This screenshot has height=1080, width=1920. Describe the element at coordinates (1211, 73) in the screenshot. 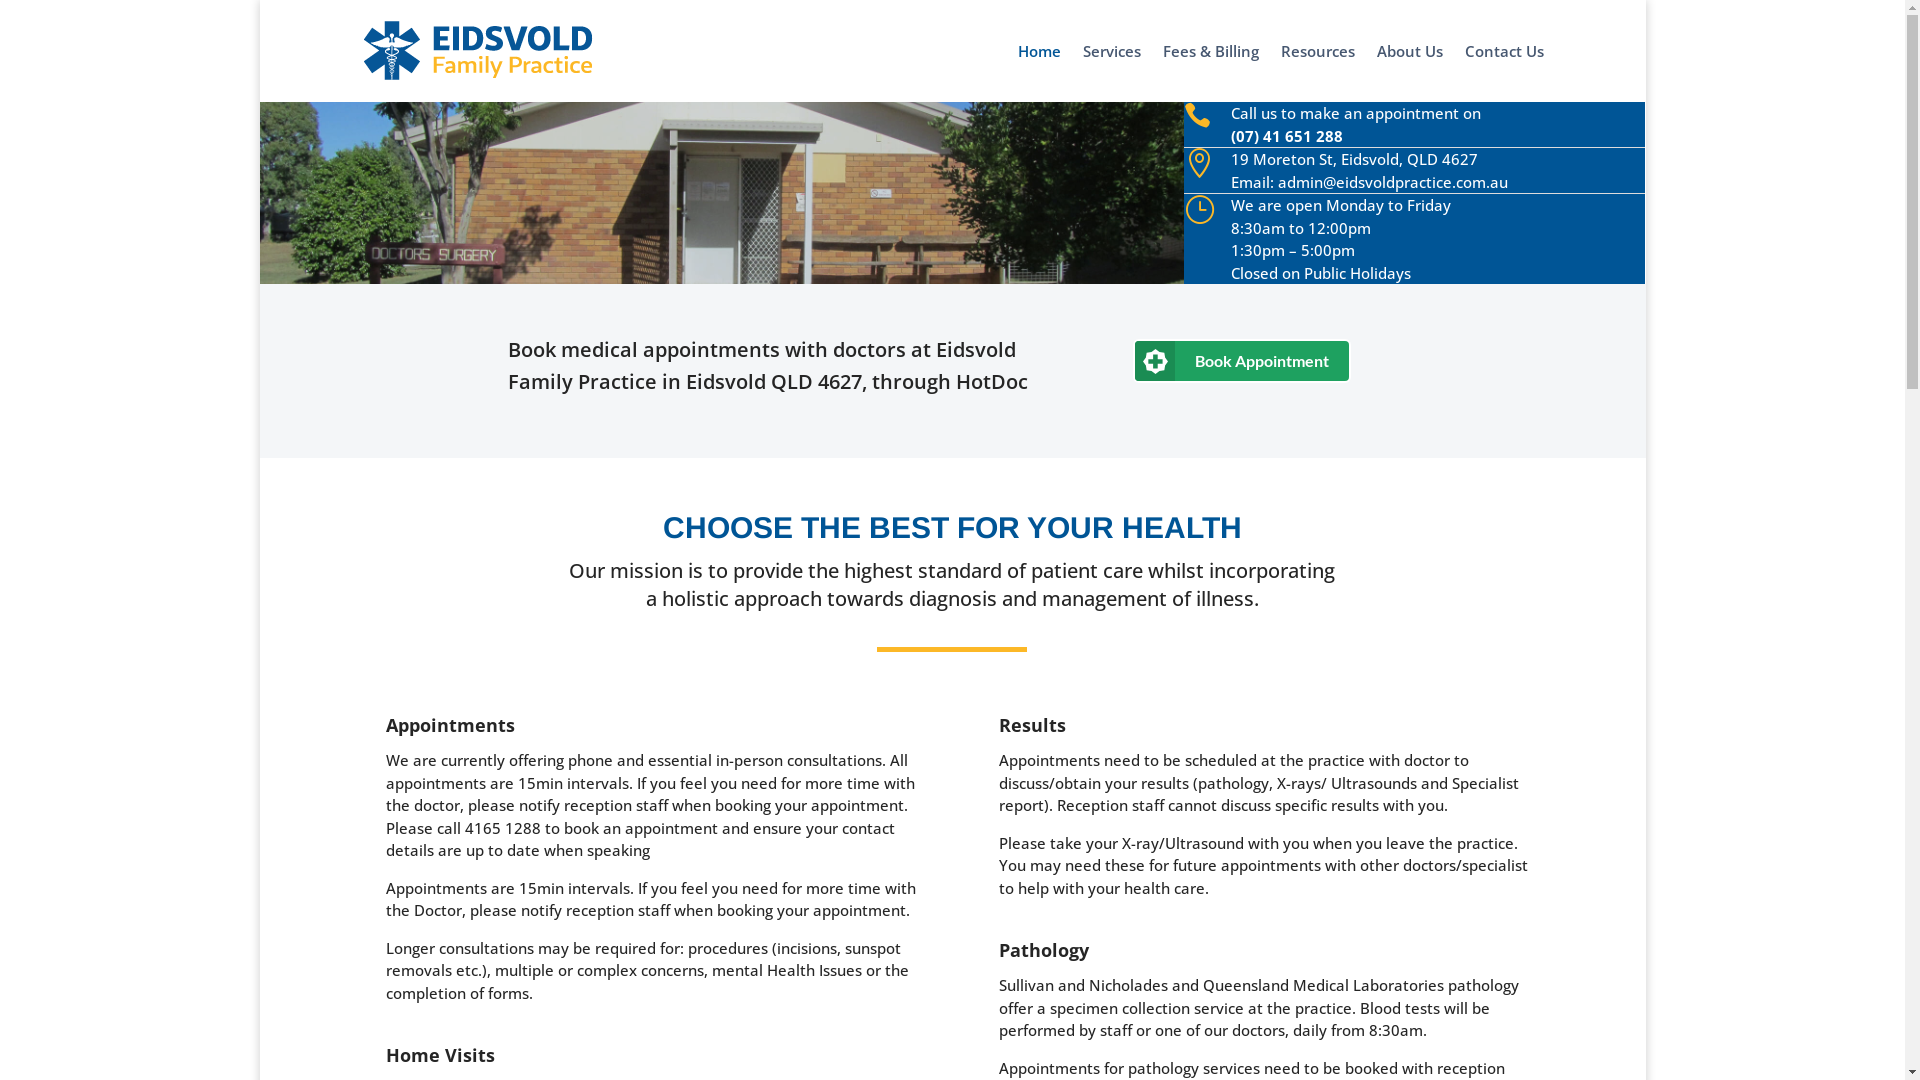

I see `Fees & Billing` at that location.